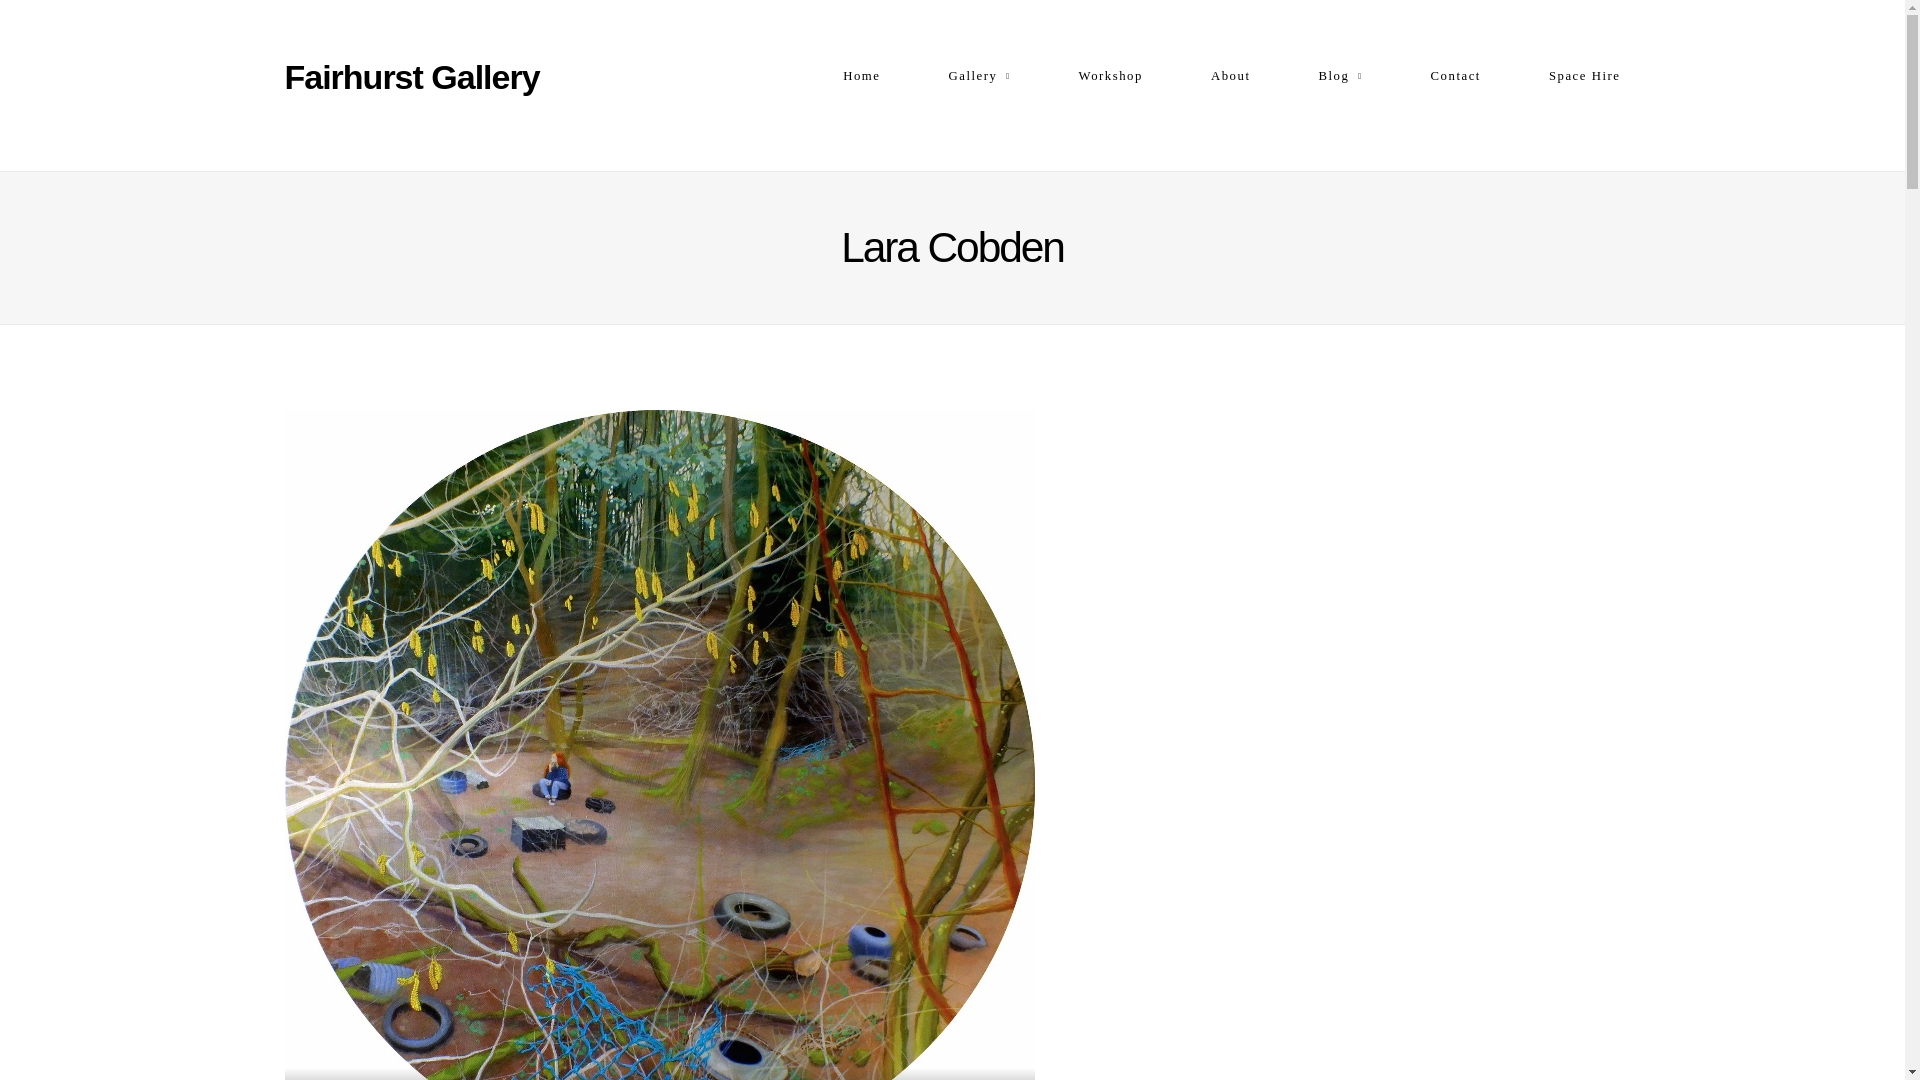 This screenshot has width=1920, height=1080. What do you see at coordinates (1584, 76) in the screenshot?
I see `Space Hire` at bounding box center [1584, 76].